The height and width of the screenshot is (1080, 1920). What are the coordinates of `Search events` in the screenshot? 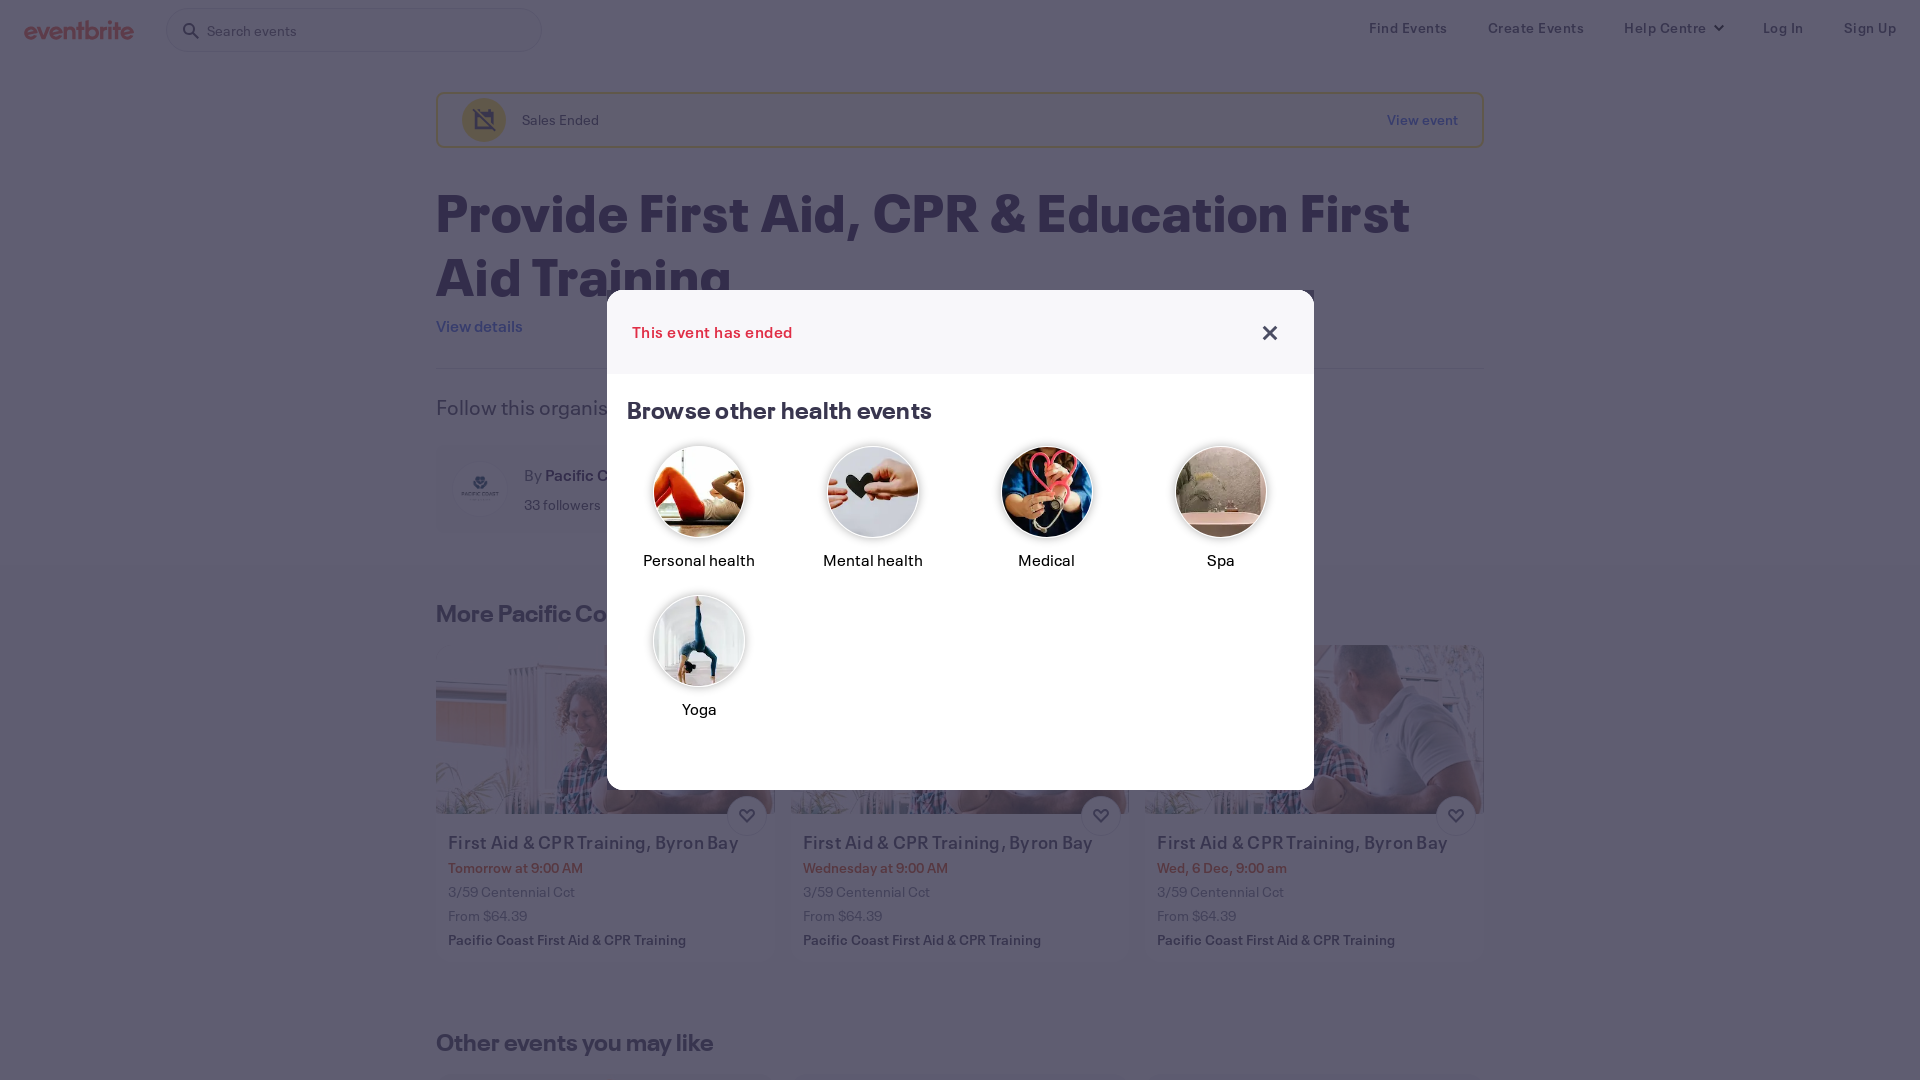 It's located at (354, 30).